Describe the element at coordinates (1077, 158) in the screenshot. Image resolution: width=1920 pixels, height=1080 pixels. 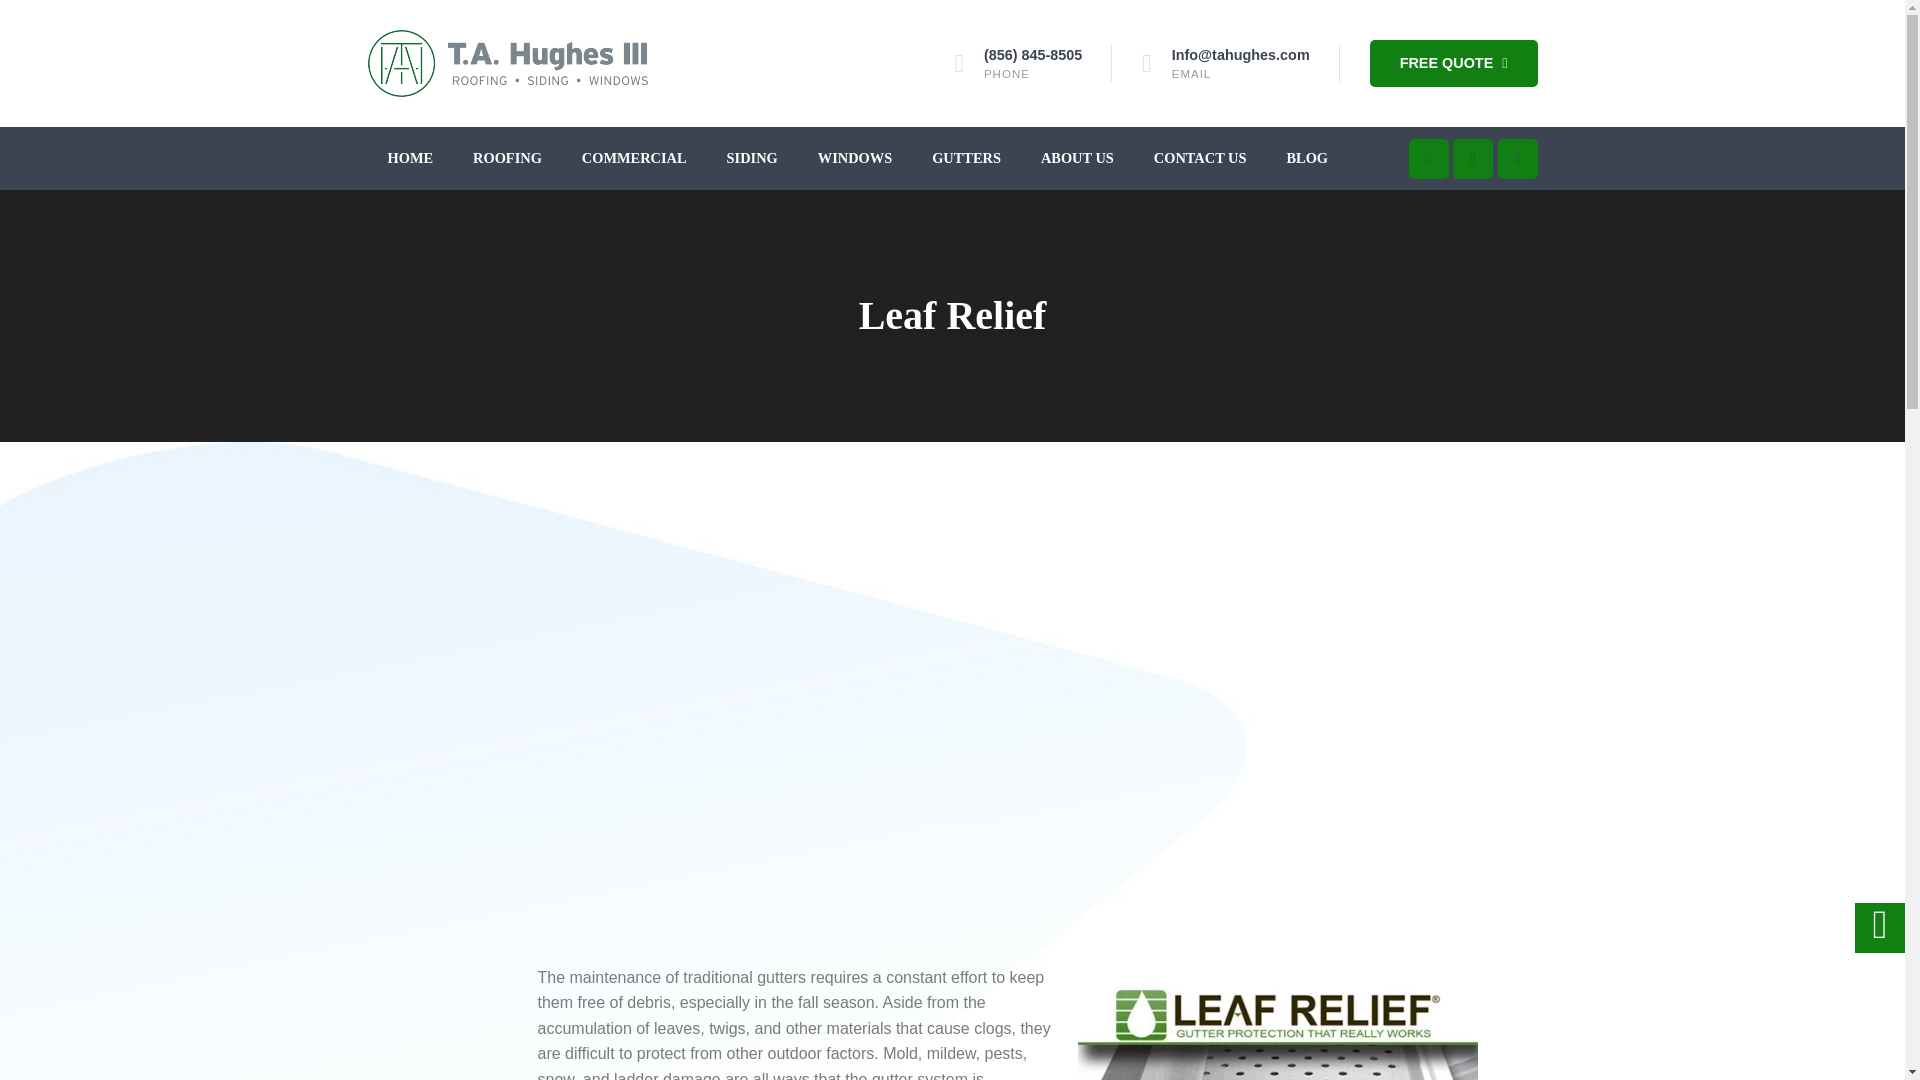
I see `ABOUT US` at that location.